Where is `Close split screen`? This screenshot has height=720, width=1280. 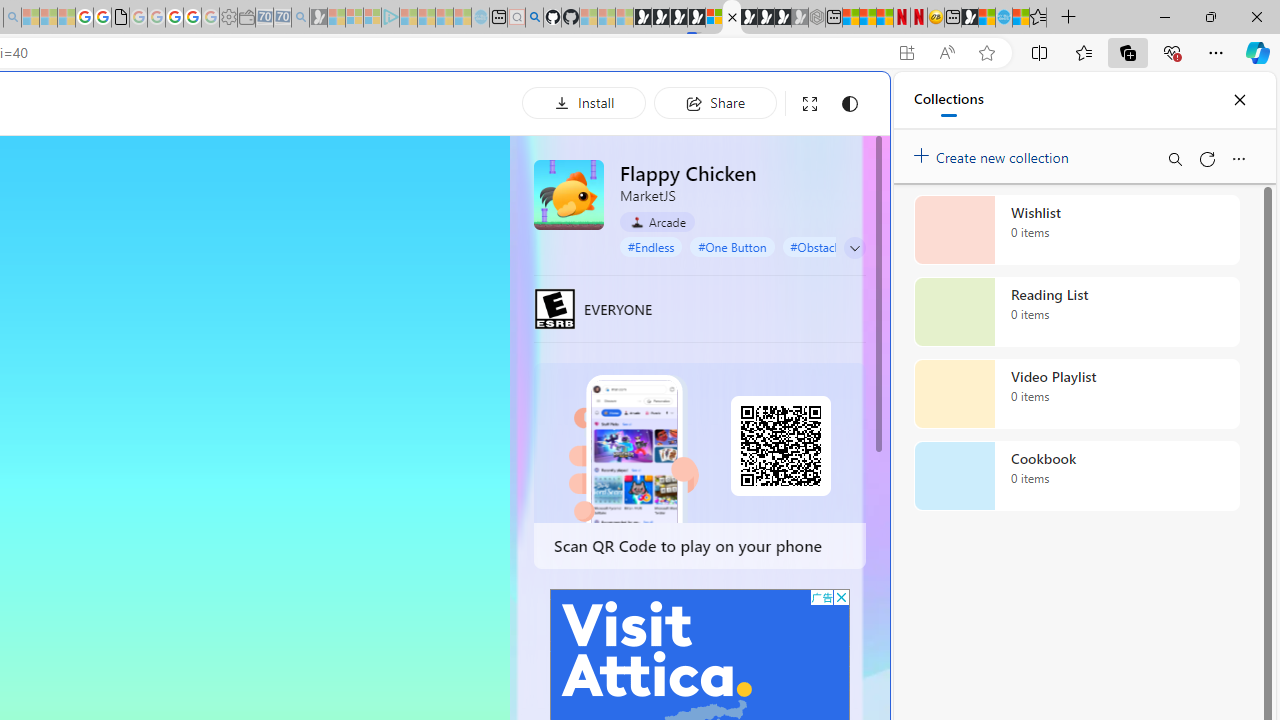 Close split screen is located at coordinates (844, 102).